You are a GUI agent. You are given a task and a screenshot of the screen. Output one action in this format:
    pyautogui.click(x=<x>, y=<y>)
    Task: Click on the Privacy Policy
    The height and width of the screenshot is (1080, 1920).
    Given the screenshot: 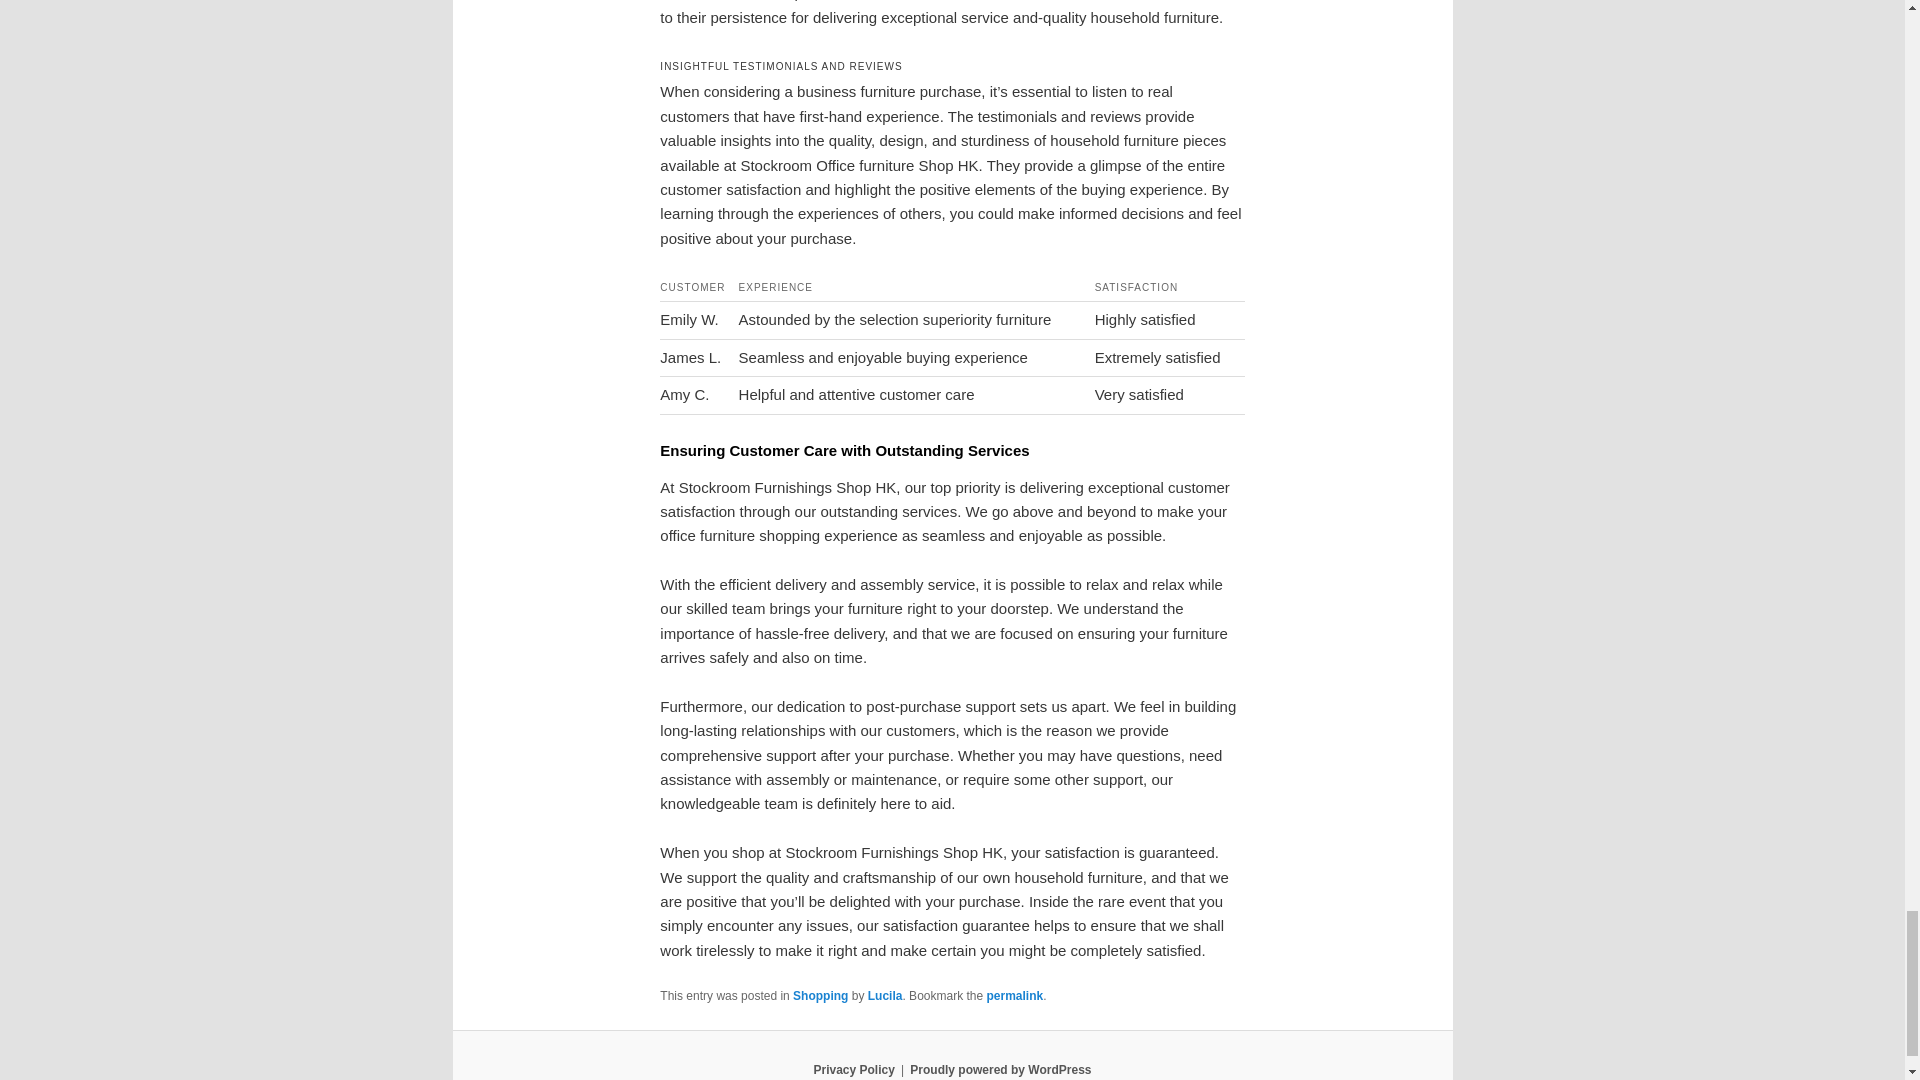 What is the action you would take?
    pyautogui.click(x=853, y=1069)
    